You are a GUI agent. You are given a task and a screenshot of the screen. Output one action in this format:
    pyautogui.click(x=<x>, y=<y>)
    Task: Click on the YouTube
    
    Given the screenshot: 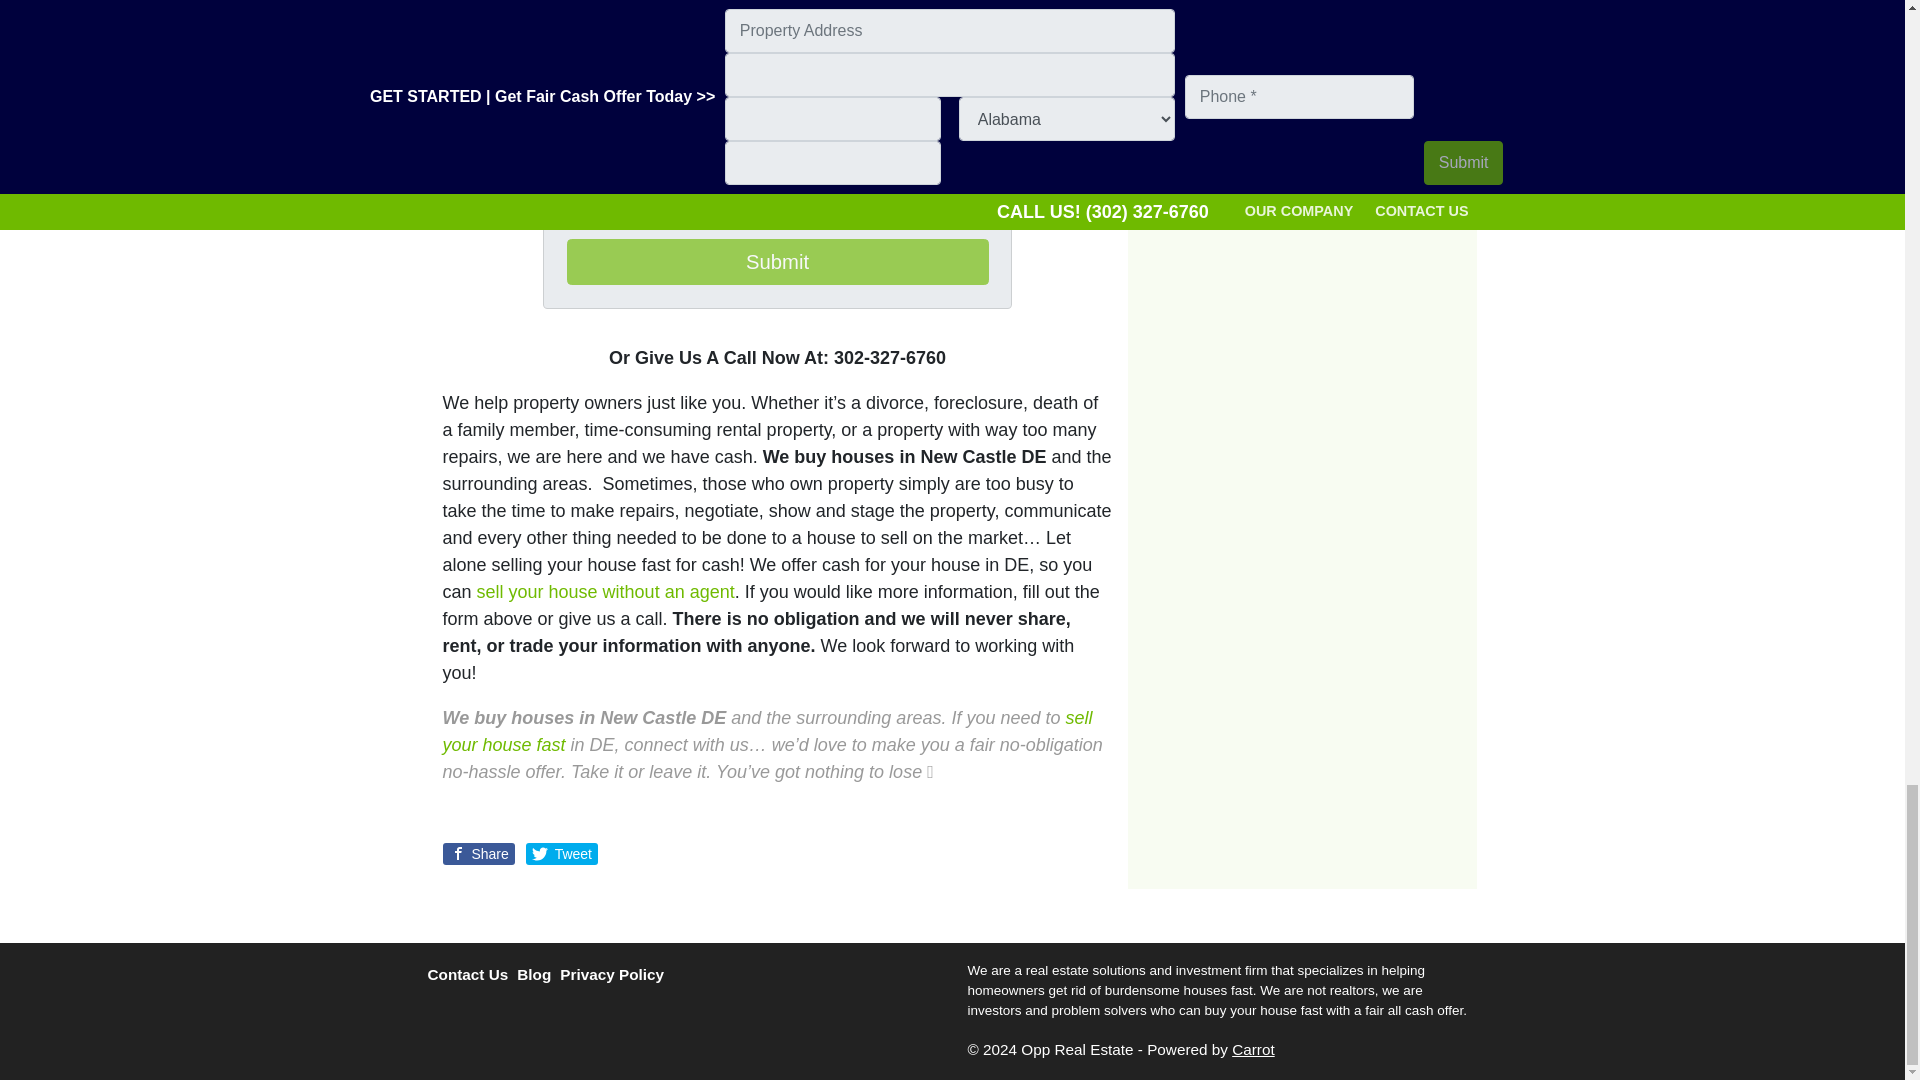 What is the action you would take?
    pyautogui.click(x=476, y=1020)
    